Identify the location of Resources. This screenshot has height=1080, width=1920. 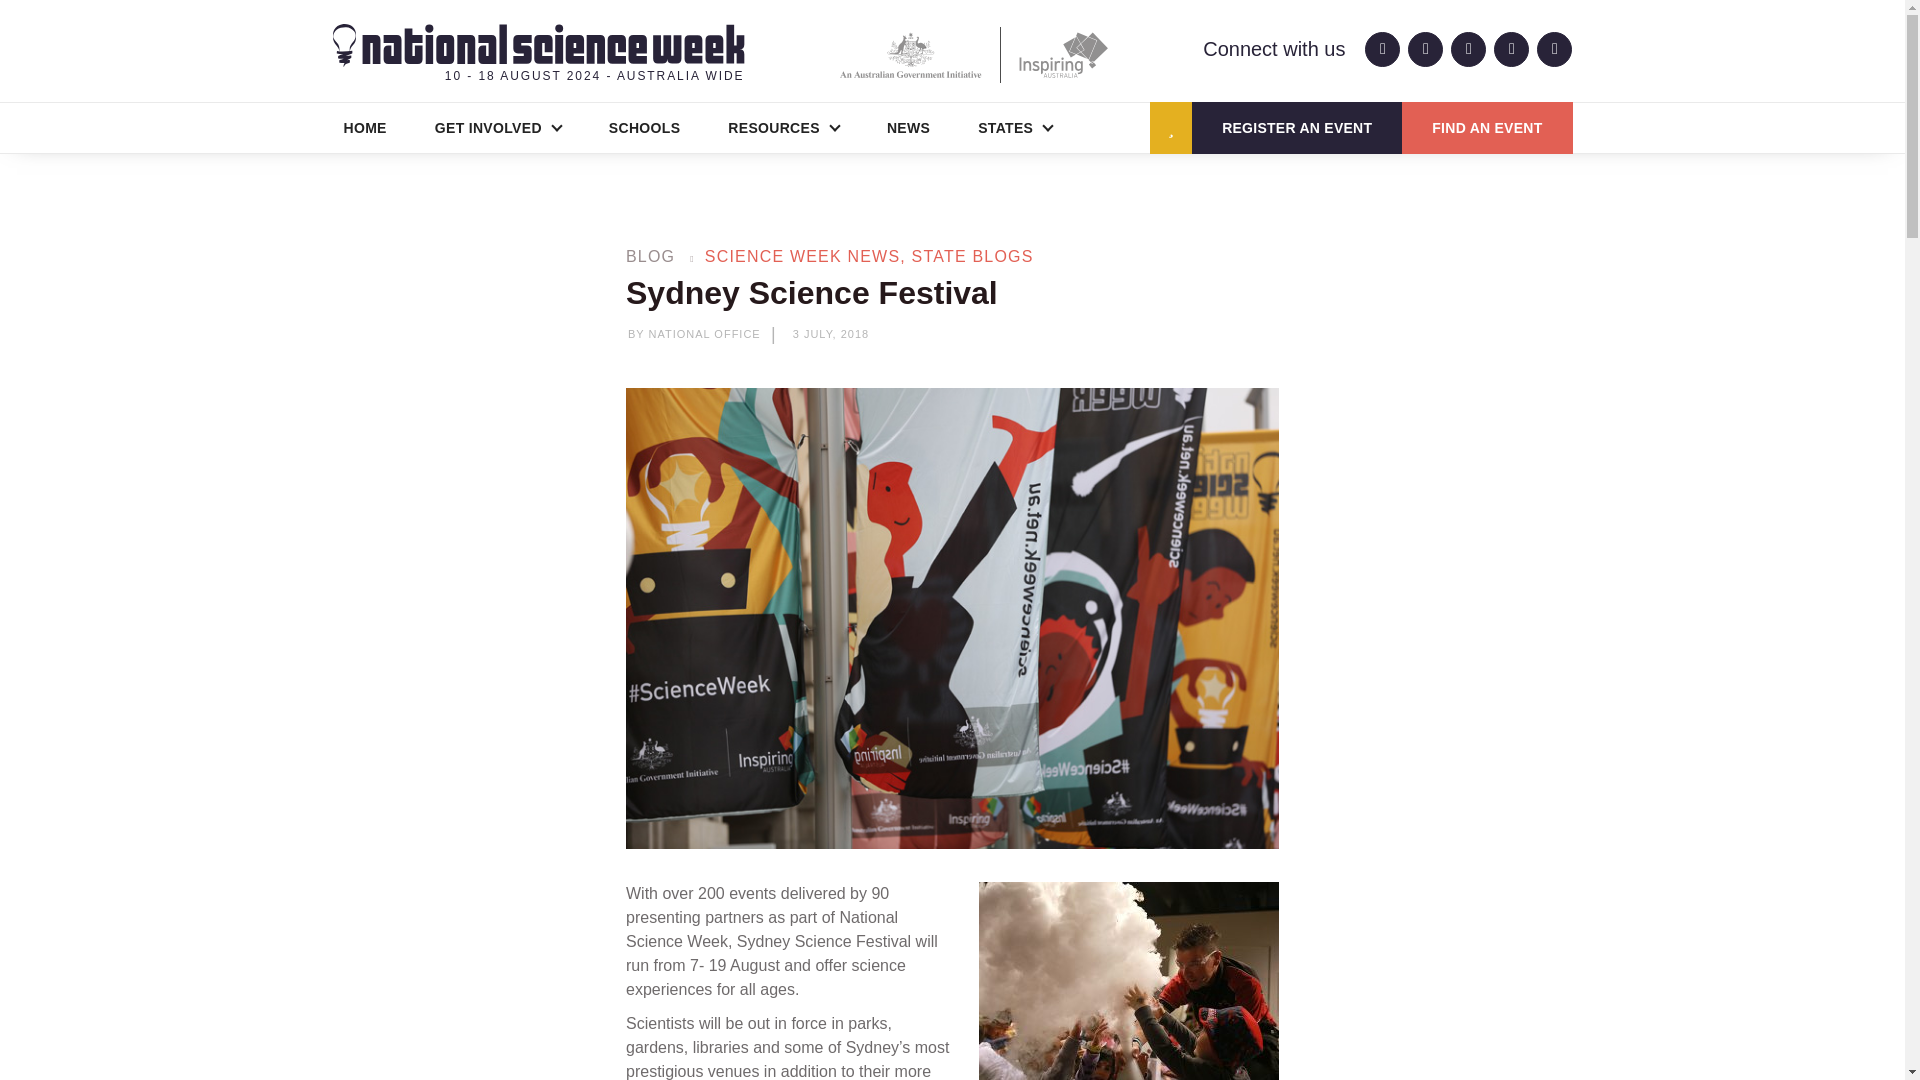
(783, 128).